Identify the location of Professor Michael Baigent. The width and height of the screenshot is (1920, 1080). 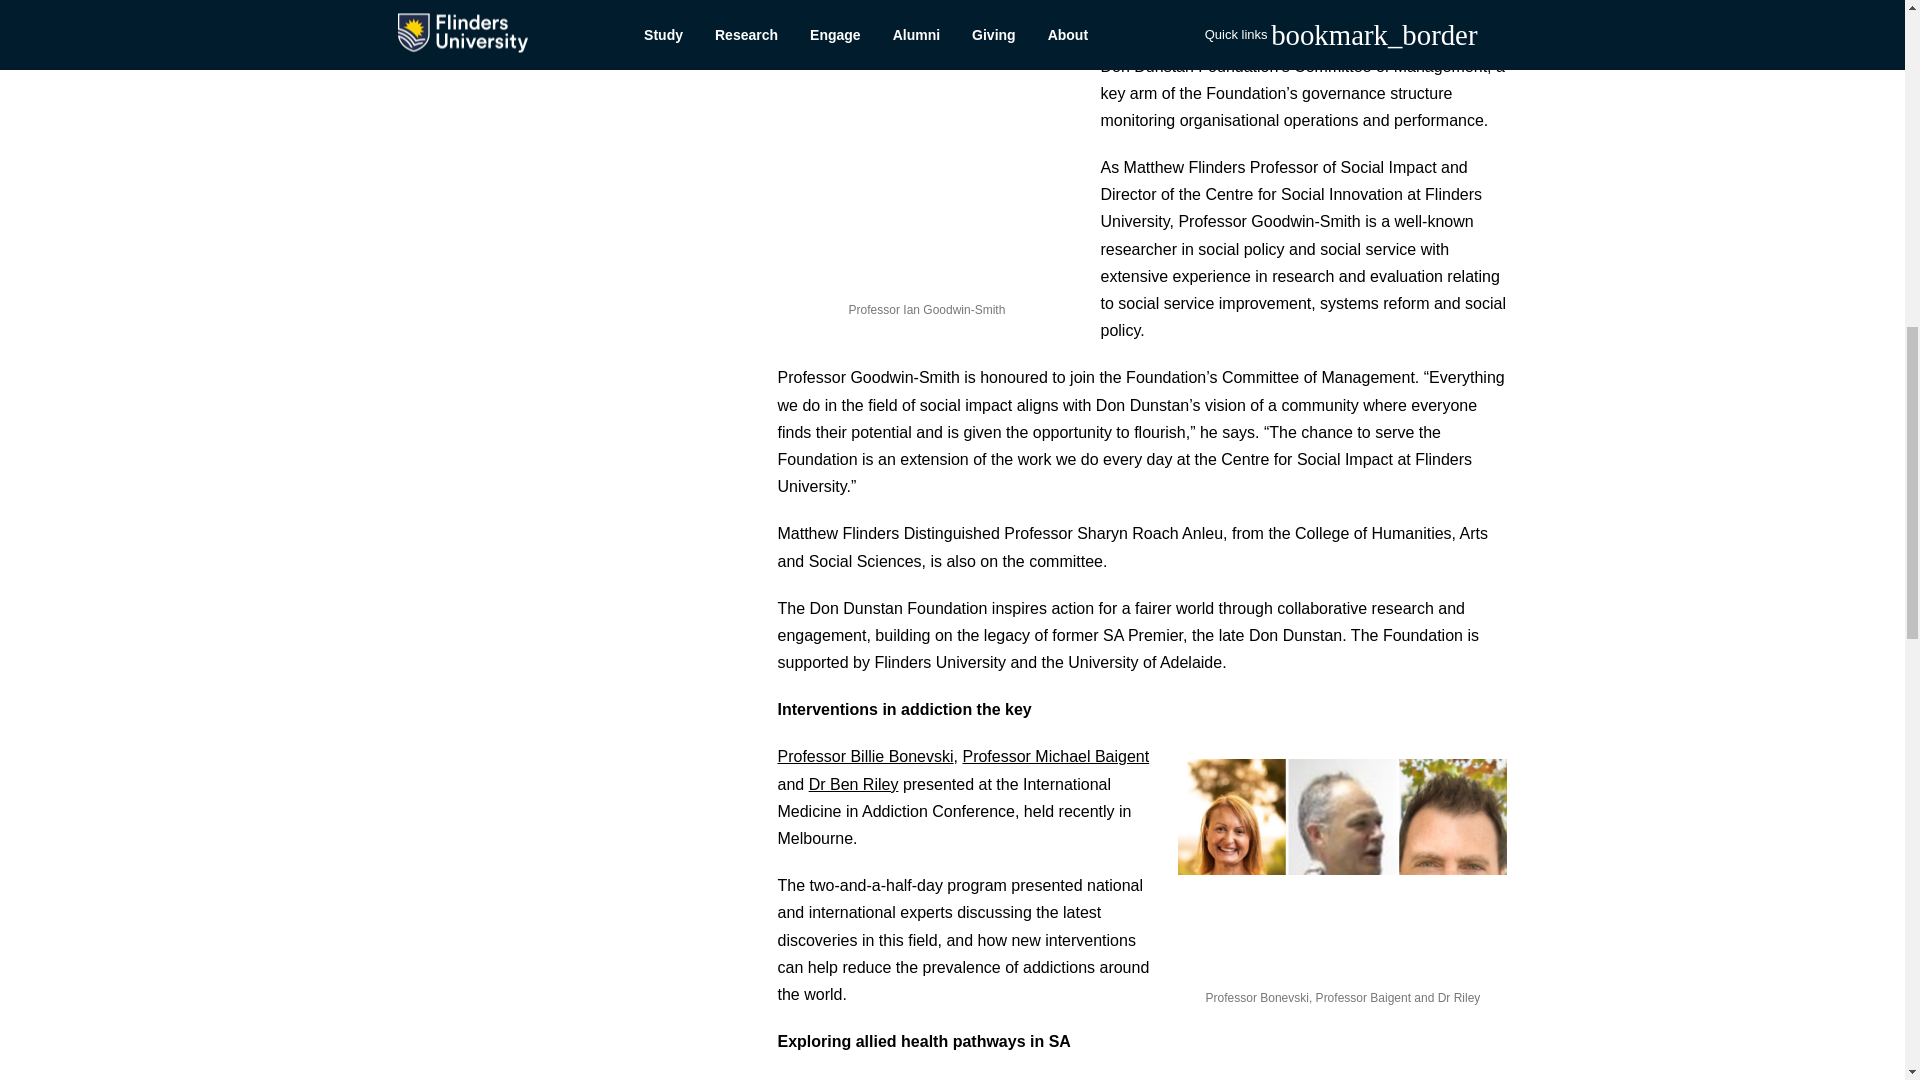
(1054, 756).